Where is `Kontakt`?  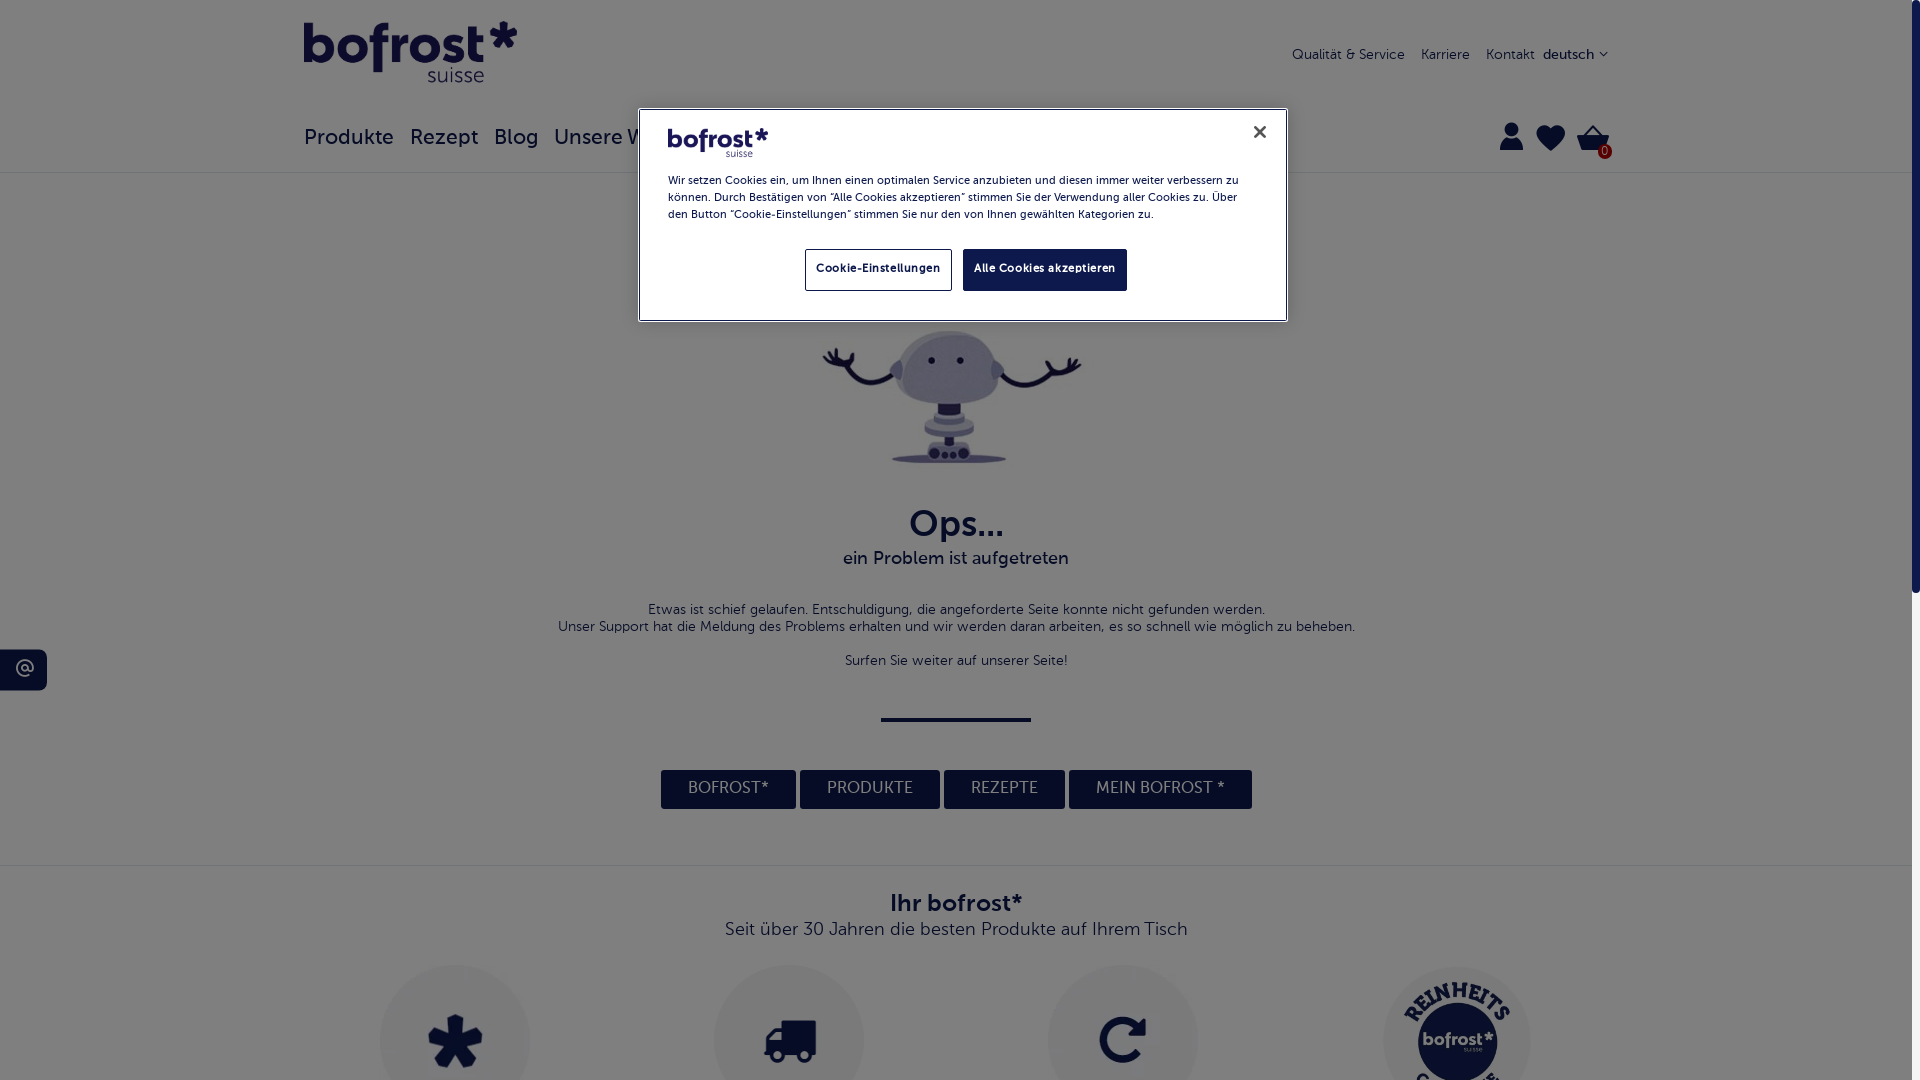 Kontakt is located at coordinates (1510, 55).